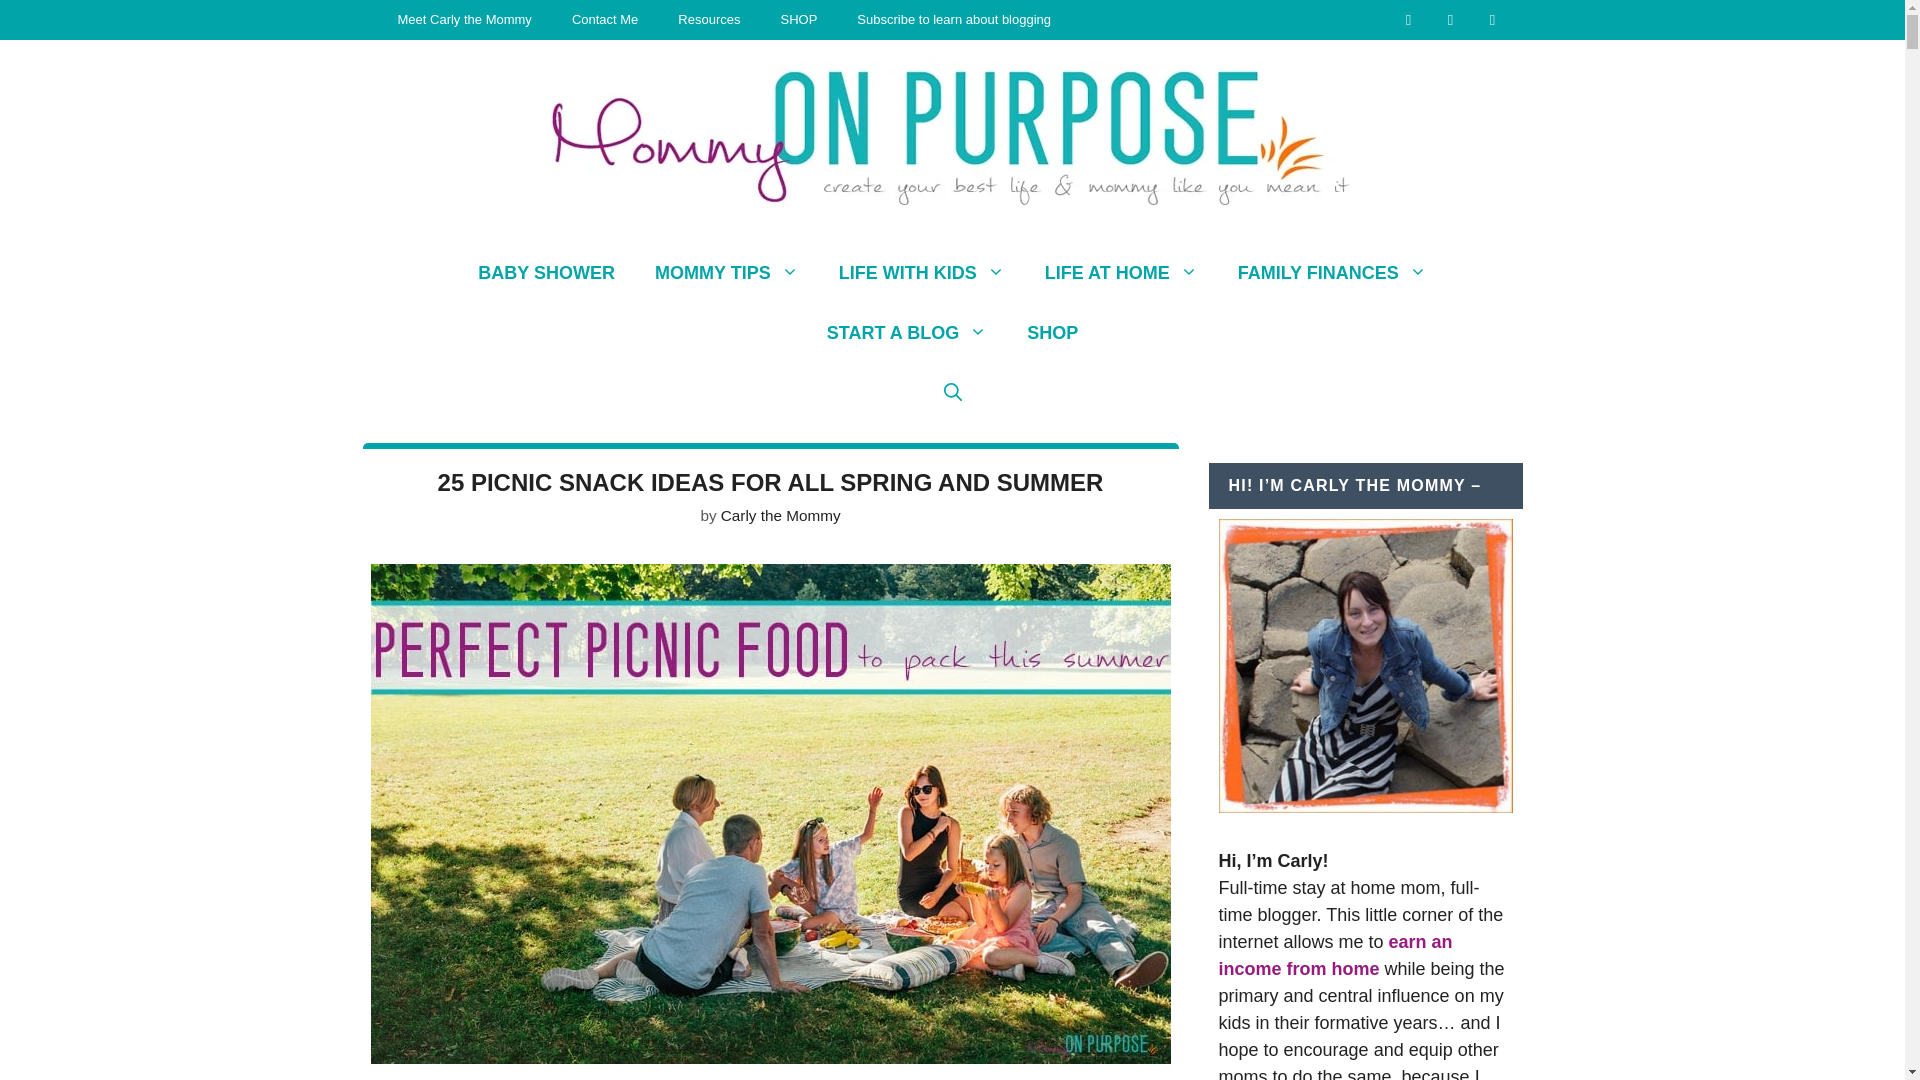  Describe the element at coordinates (709, 20) in the screenshot. I see `Resources` at that location.